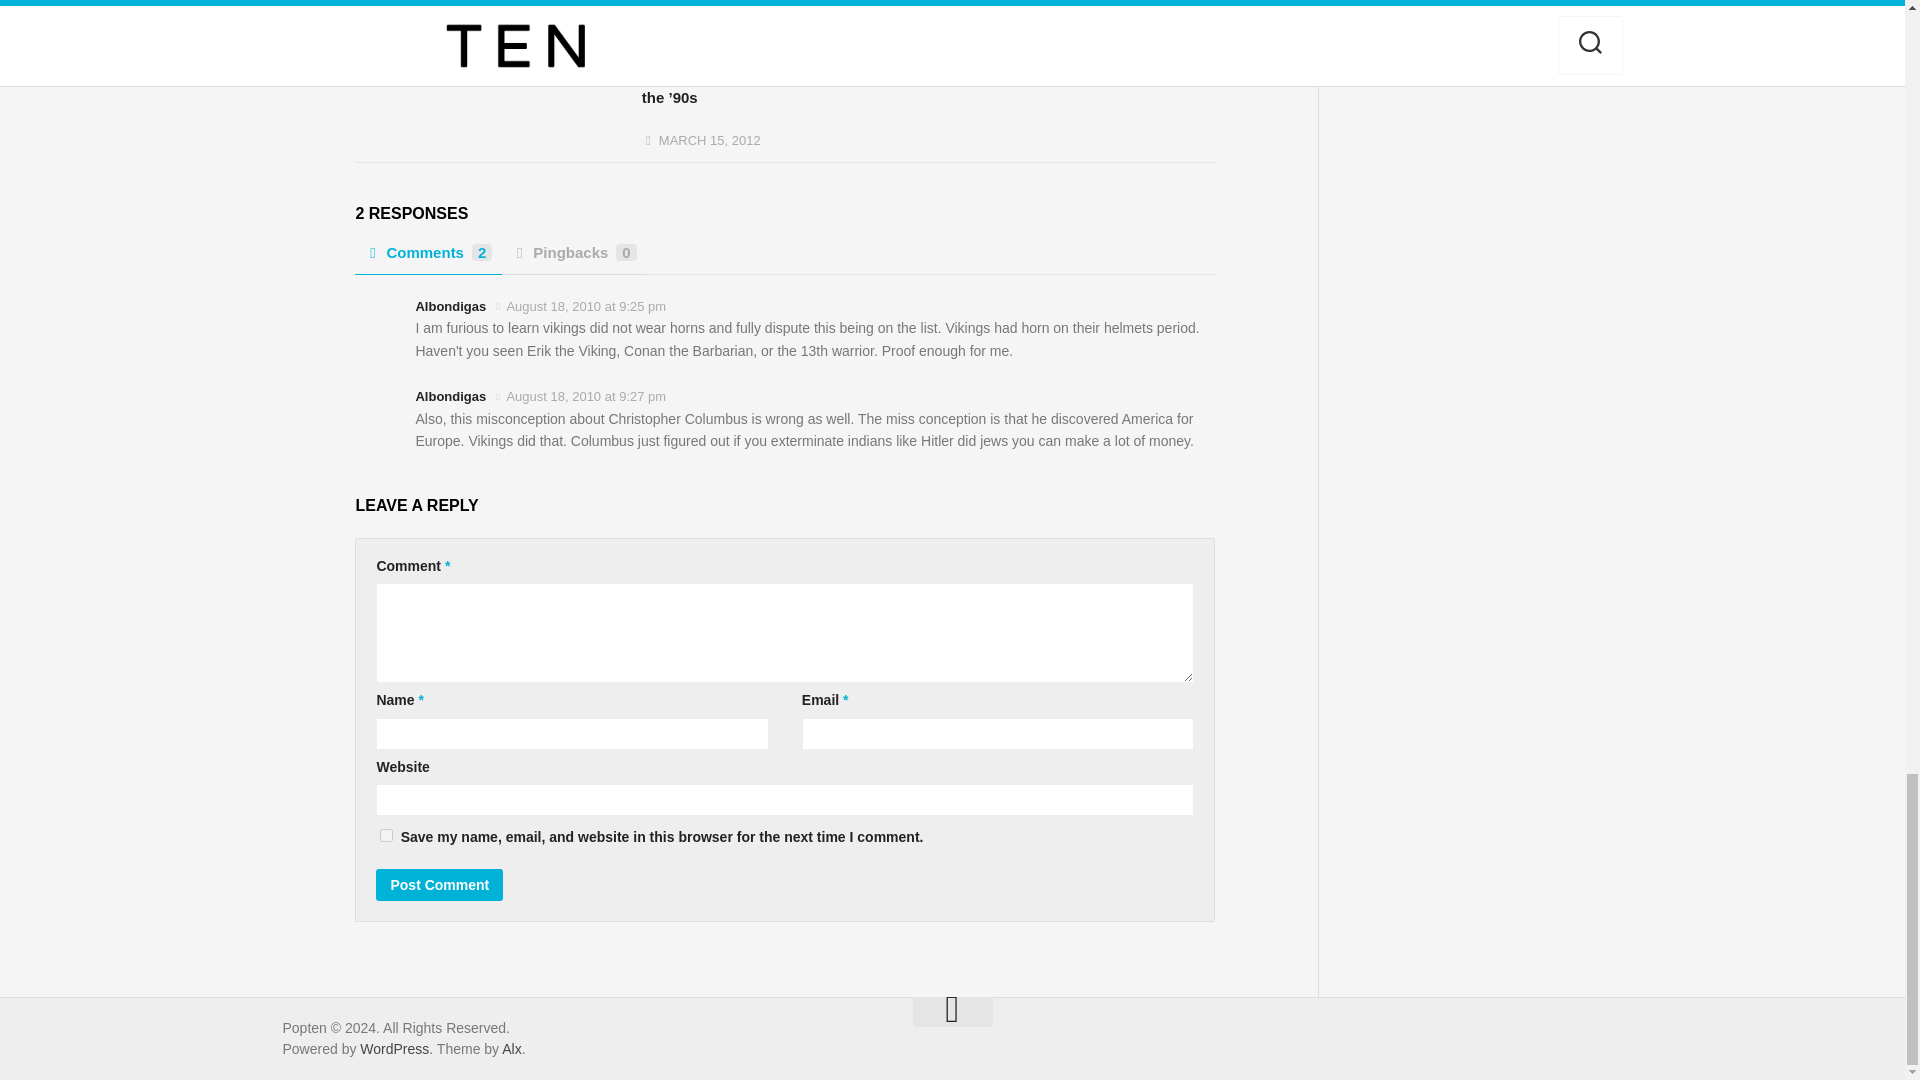 The height and width of the screenshot is (1080, 1920). I want to click on Post Comment, so click(440, 884).